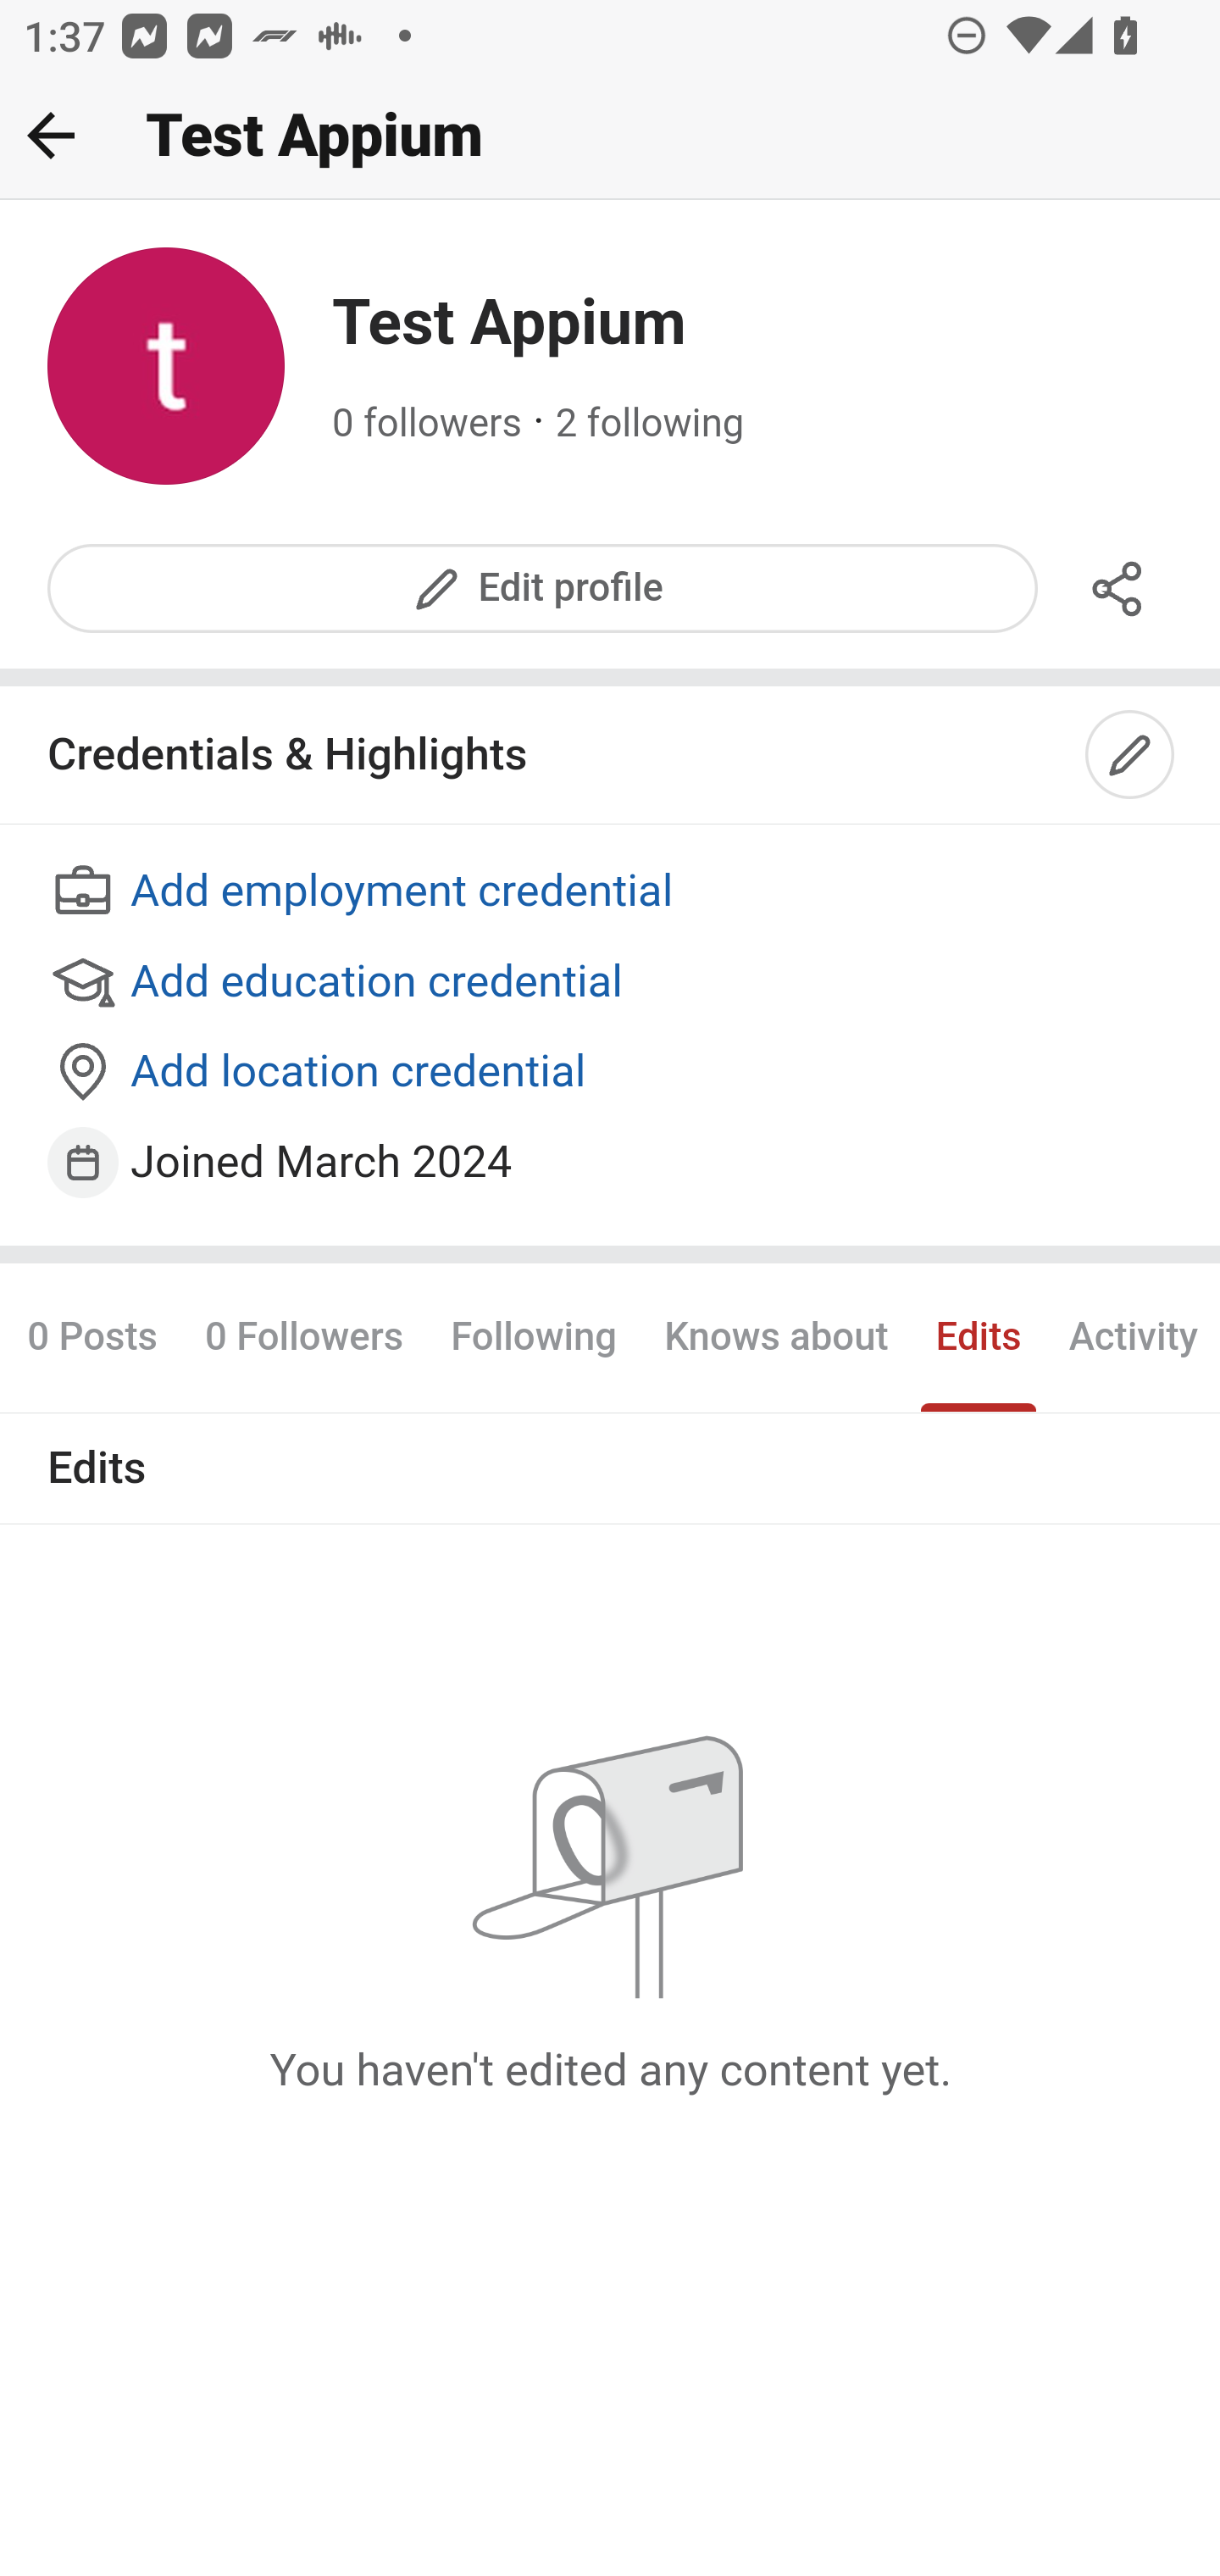 This screenshot has height=2576, width=1220. What do you see at coordinates (978, 1336) in the screenshot?
I see `Edits` at bounding box center [978, 1336].